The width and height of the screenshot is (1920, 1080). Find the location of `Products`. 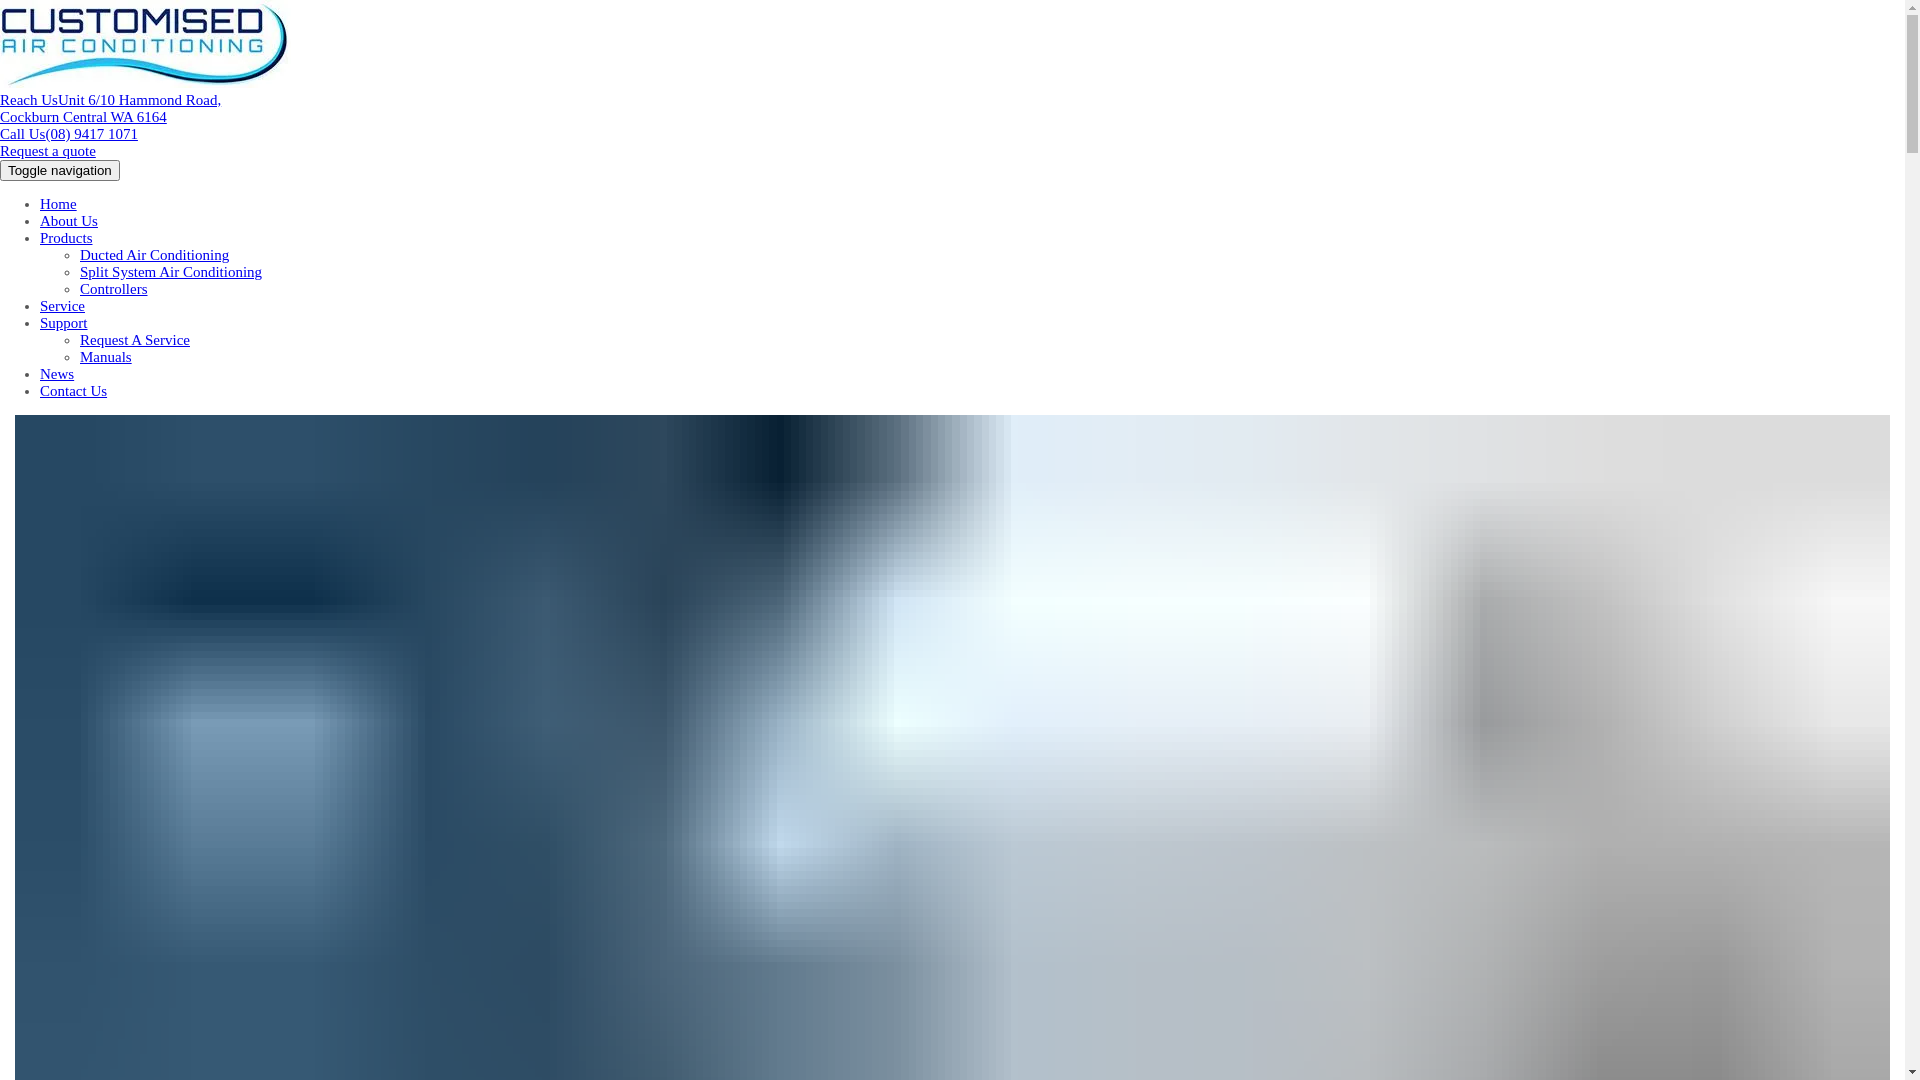

Products is located at coordinates (66, 238).